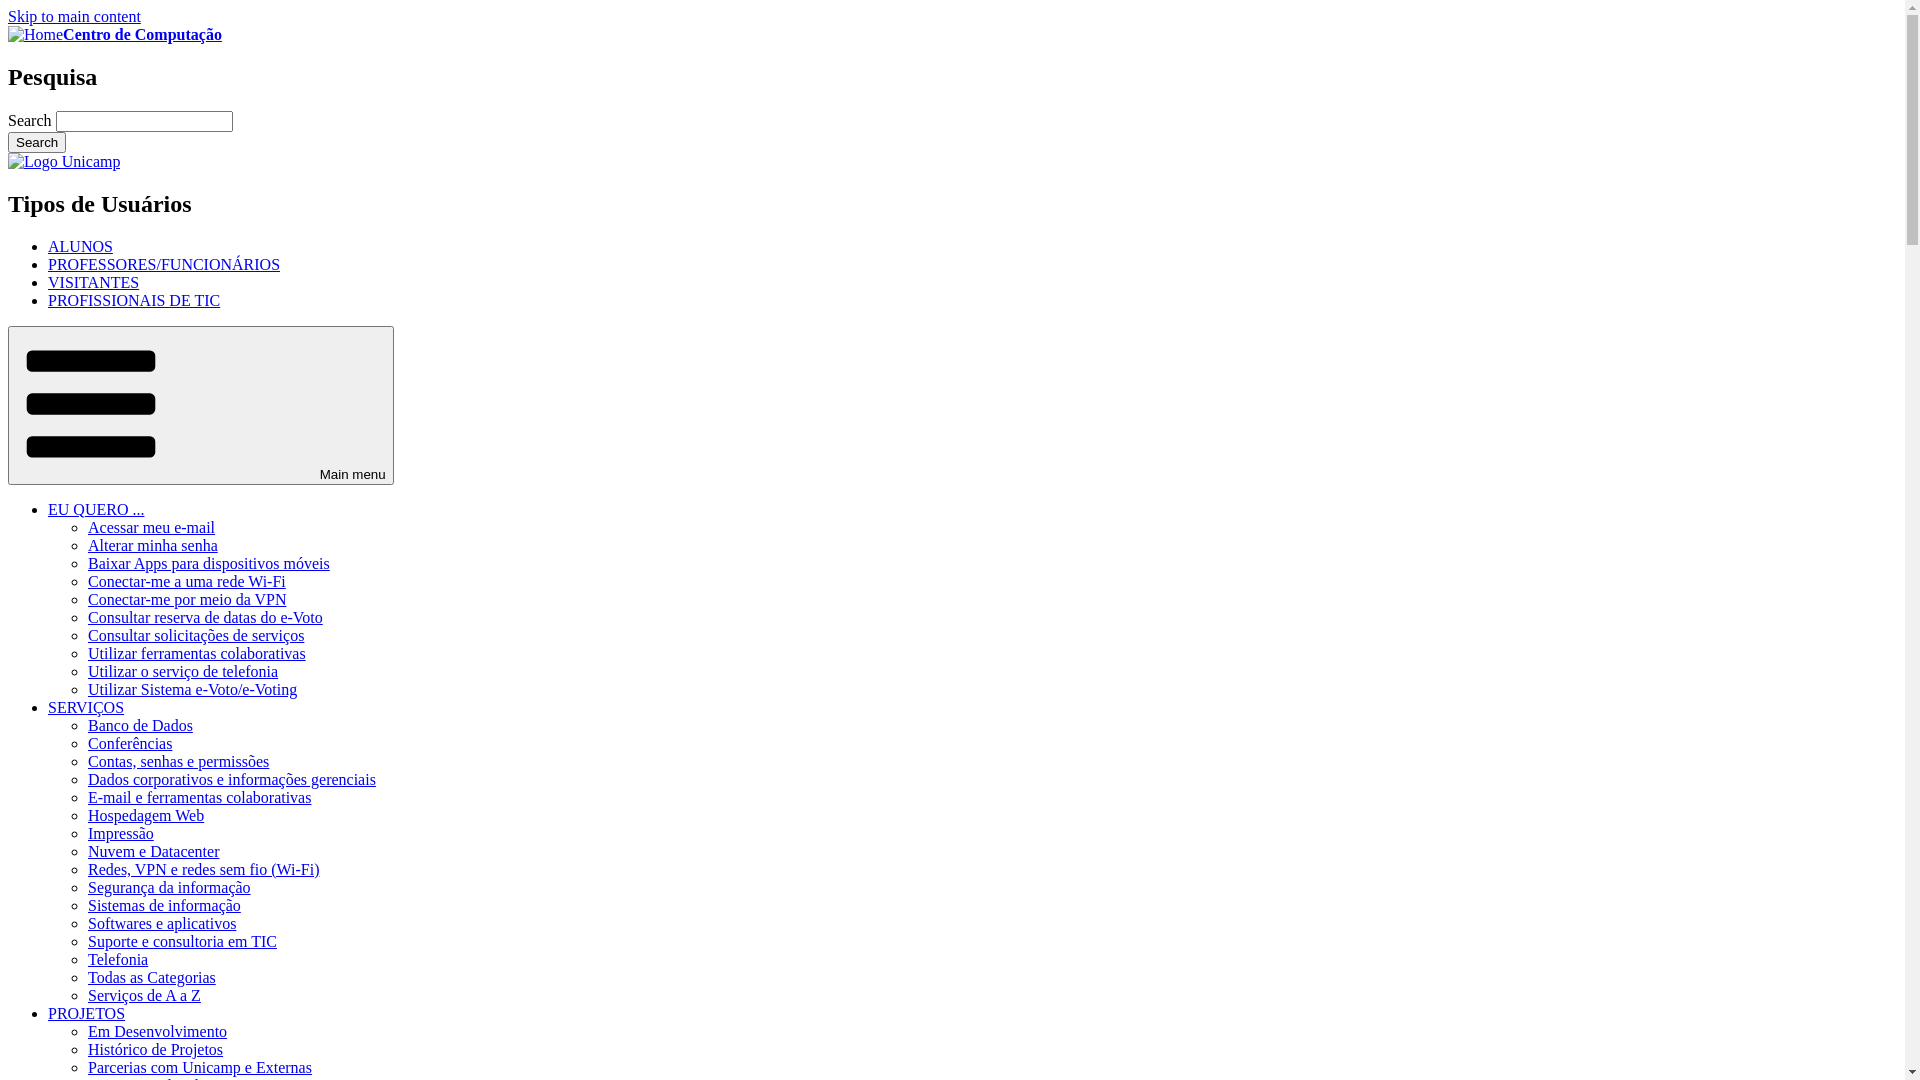 This screenshot has width=1920, height=1080. What do you see at coordinates (118, 960) in the screenshot?
I see `Telefonia` at bounding box center [118, 960].